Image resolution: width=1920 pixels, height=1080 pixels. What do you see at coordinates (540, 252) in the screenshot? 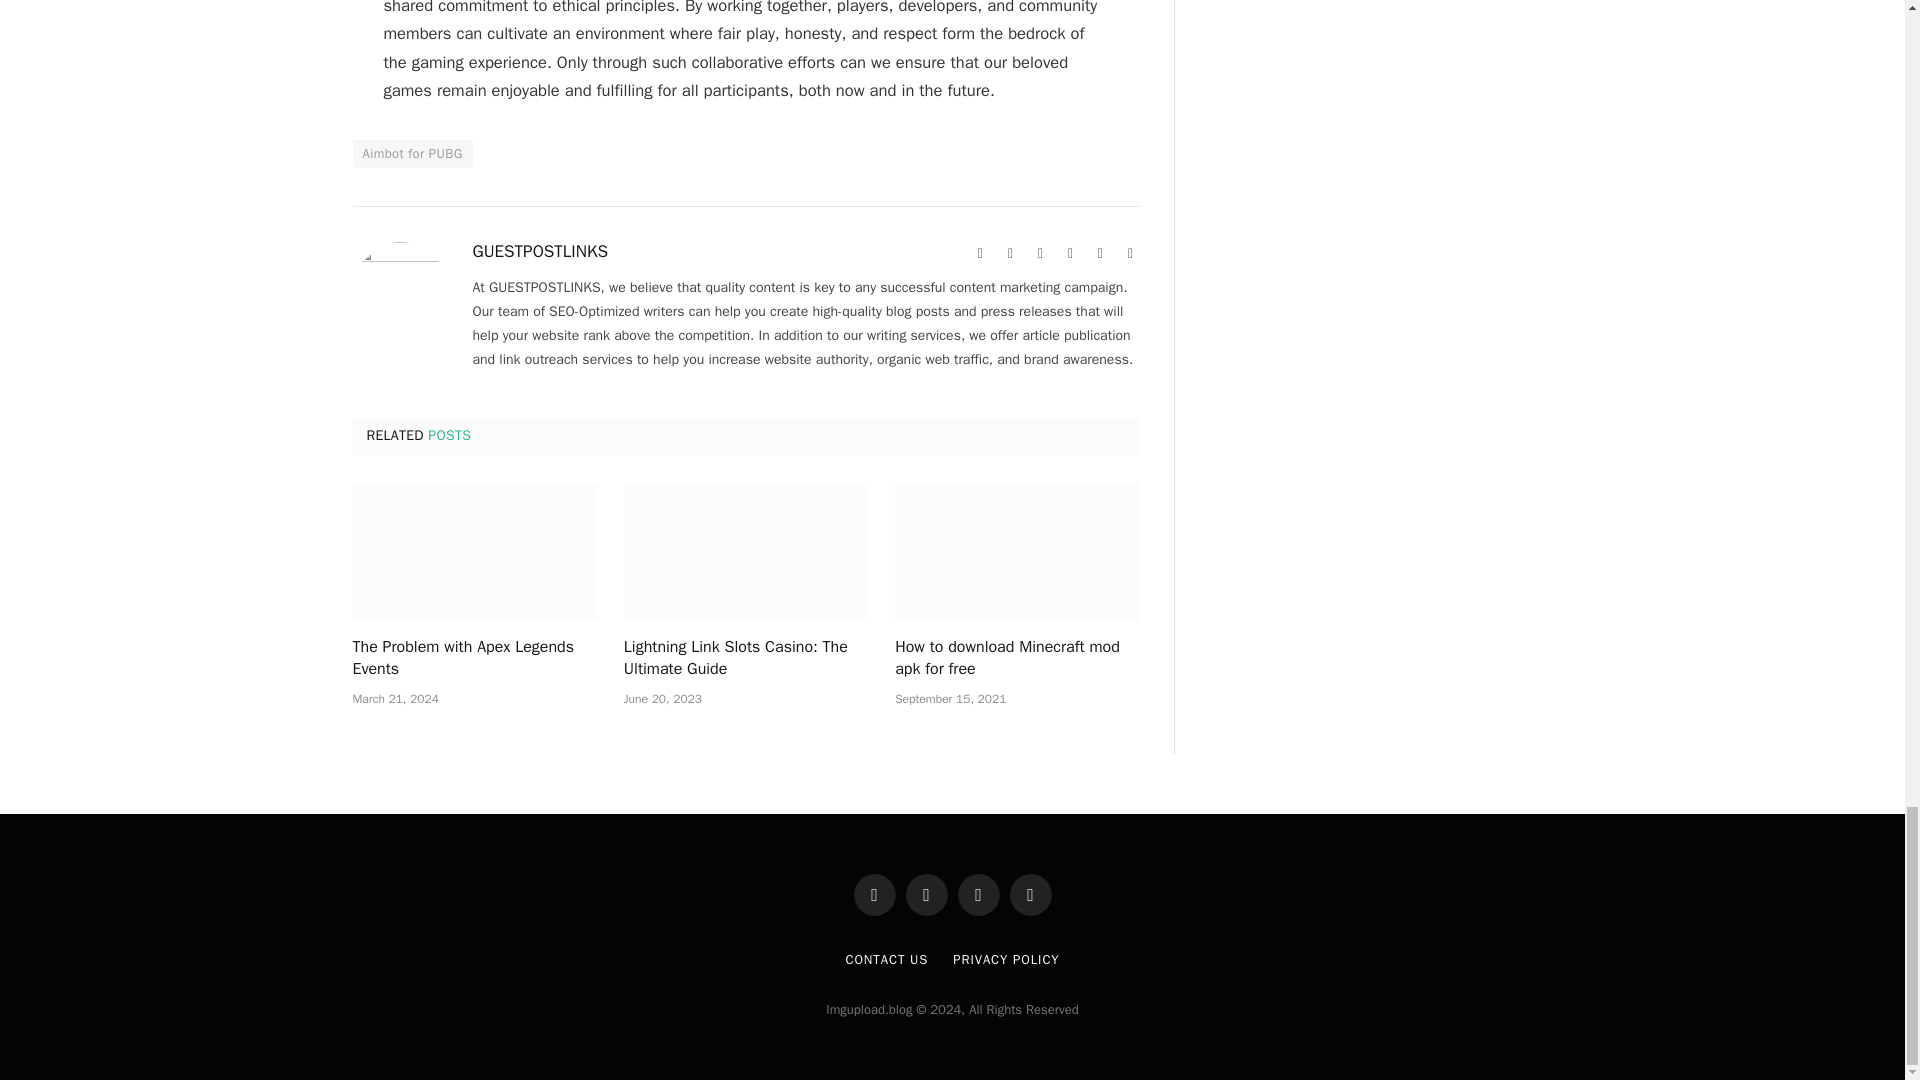
I see `GUESTPOSTLINKS` at bounding box center [540, 252].